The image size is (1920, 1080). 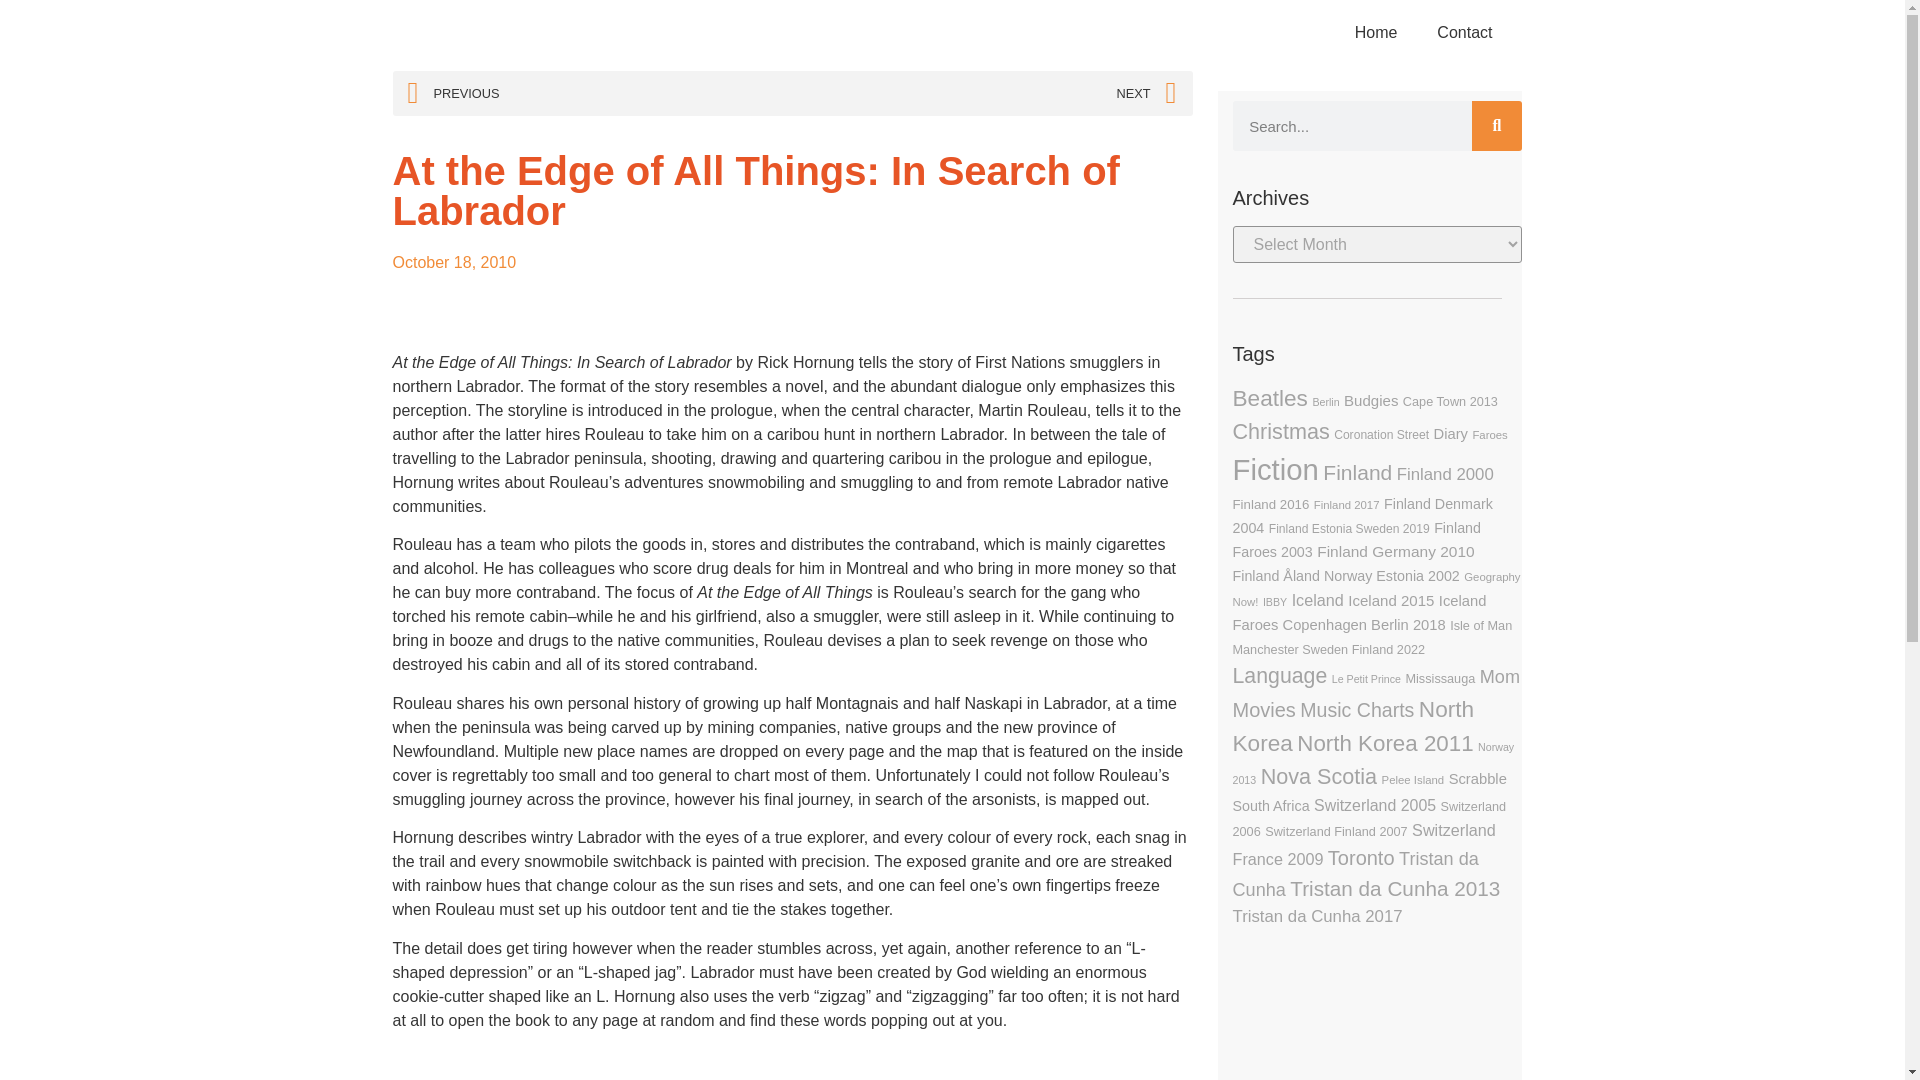 I want to click on Finland 2016, so click(x=1270, y=504).